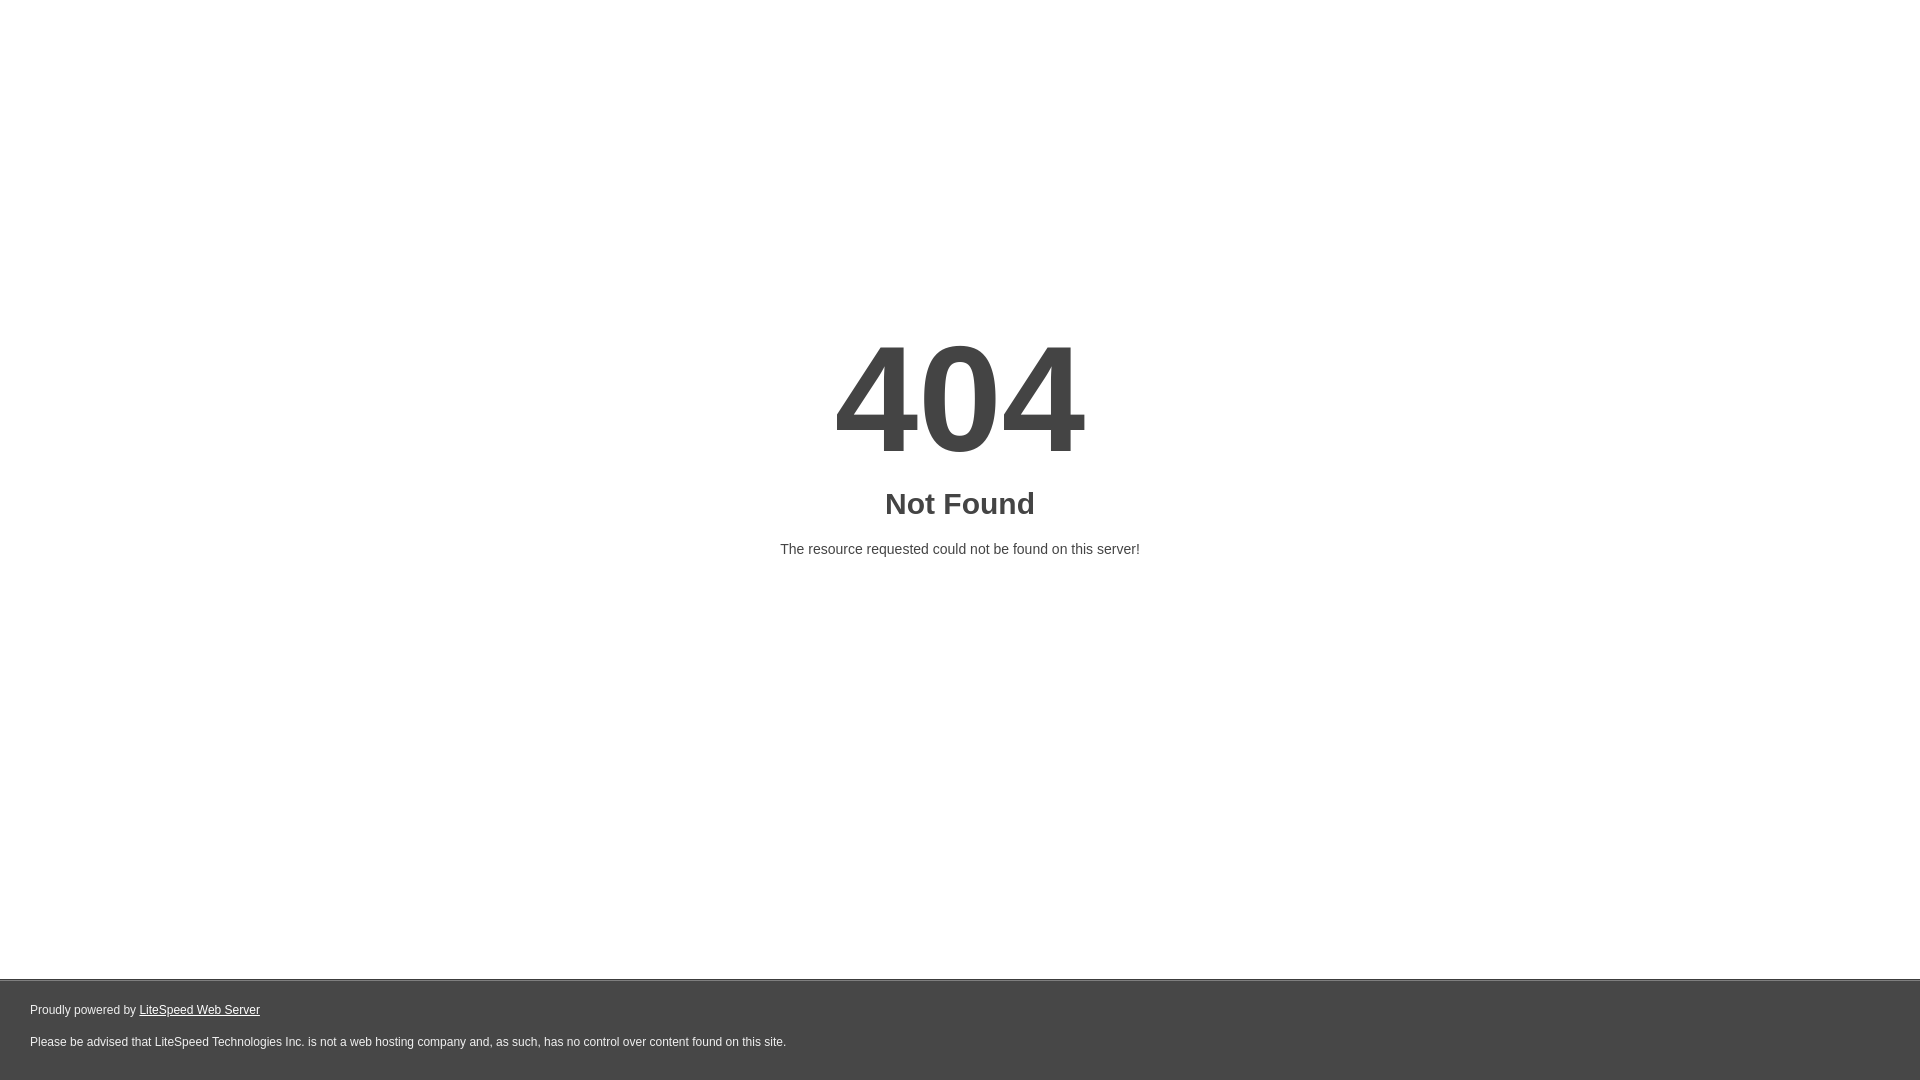  Describe the element at coordinates (200, 1010) in the screenshot. I see `LiteSpeed Web Server` at that location.